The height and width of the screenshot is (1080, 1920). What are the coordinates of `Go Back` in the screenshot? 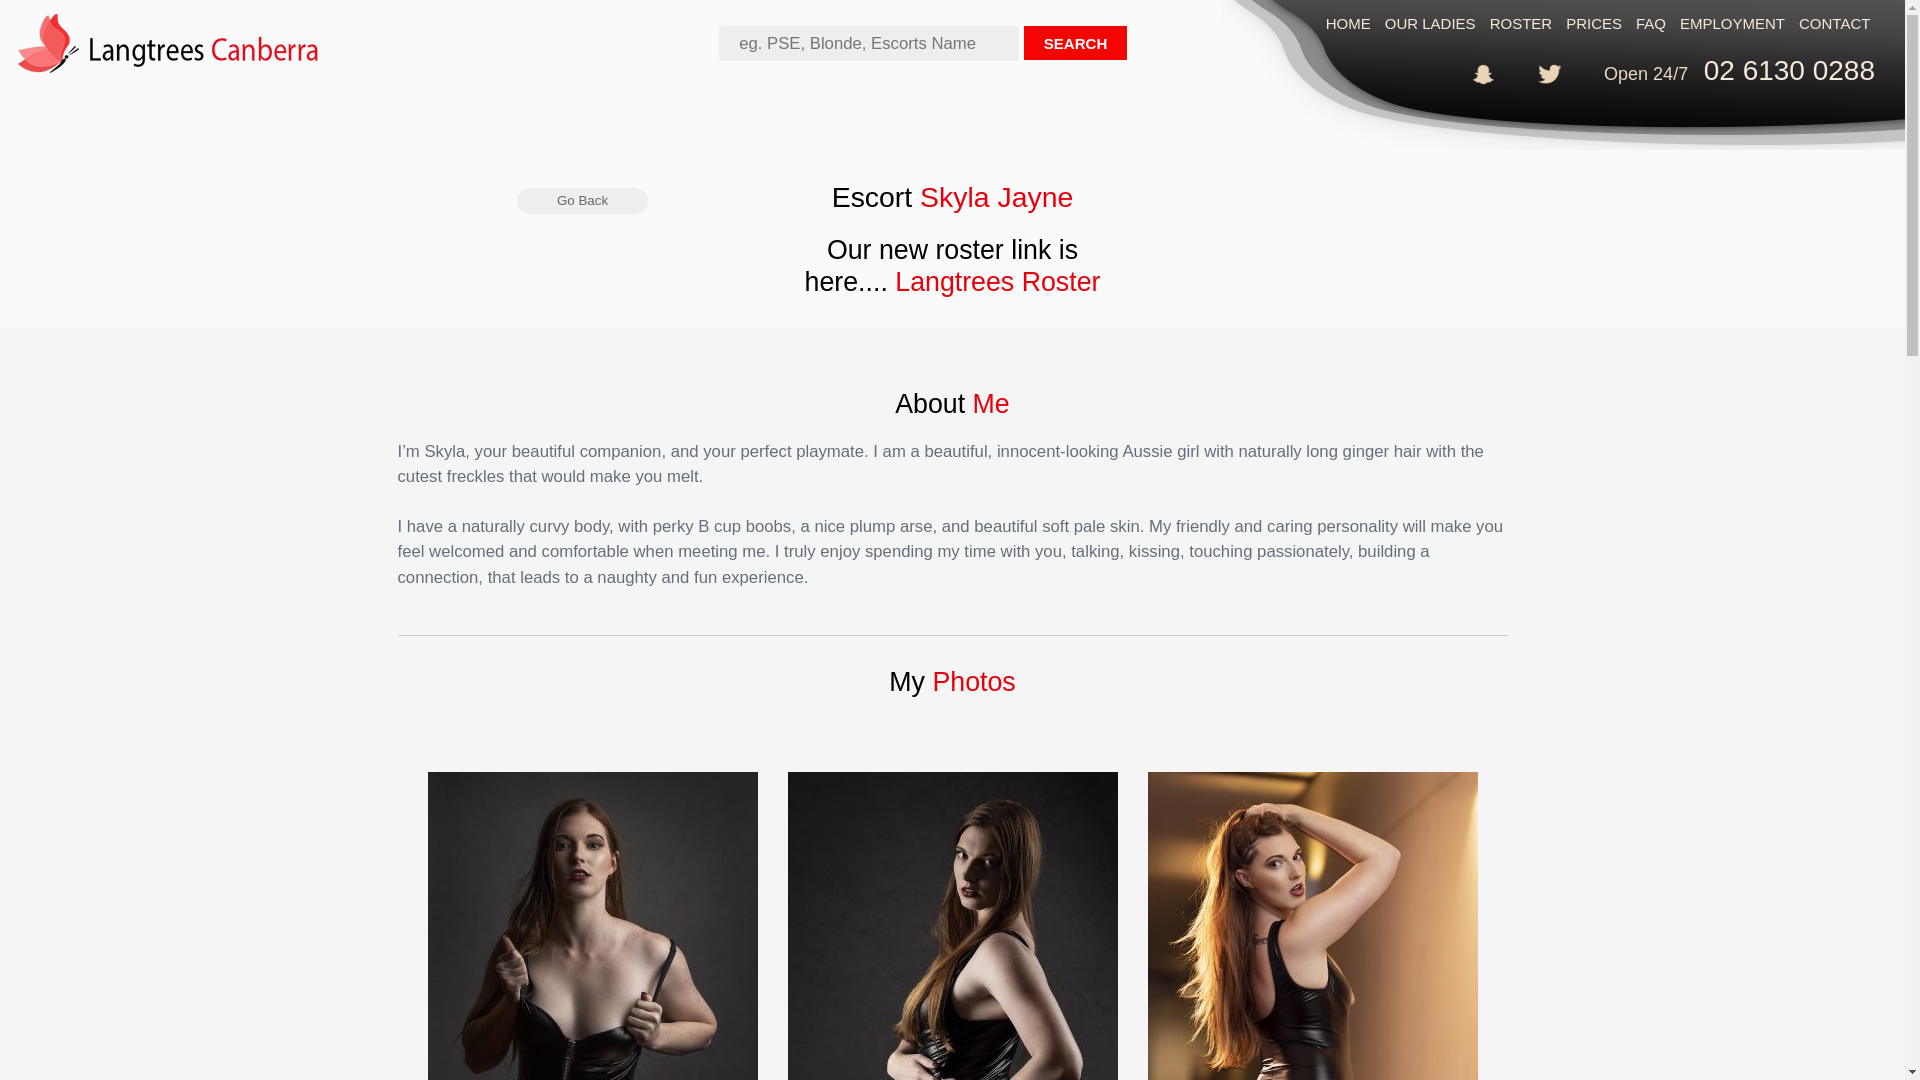 It's located at (582, 201).